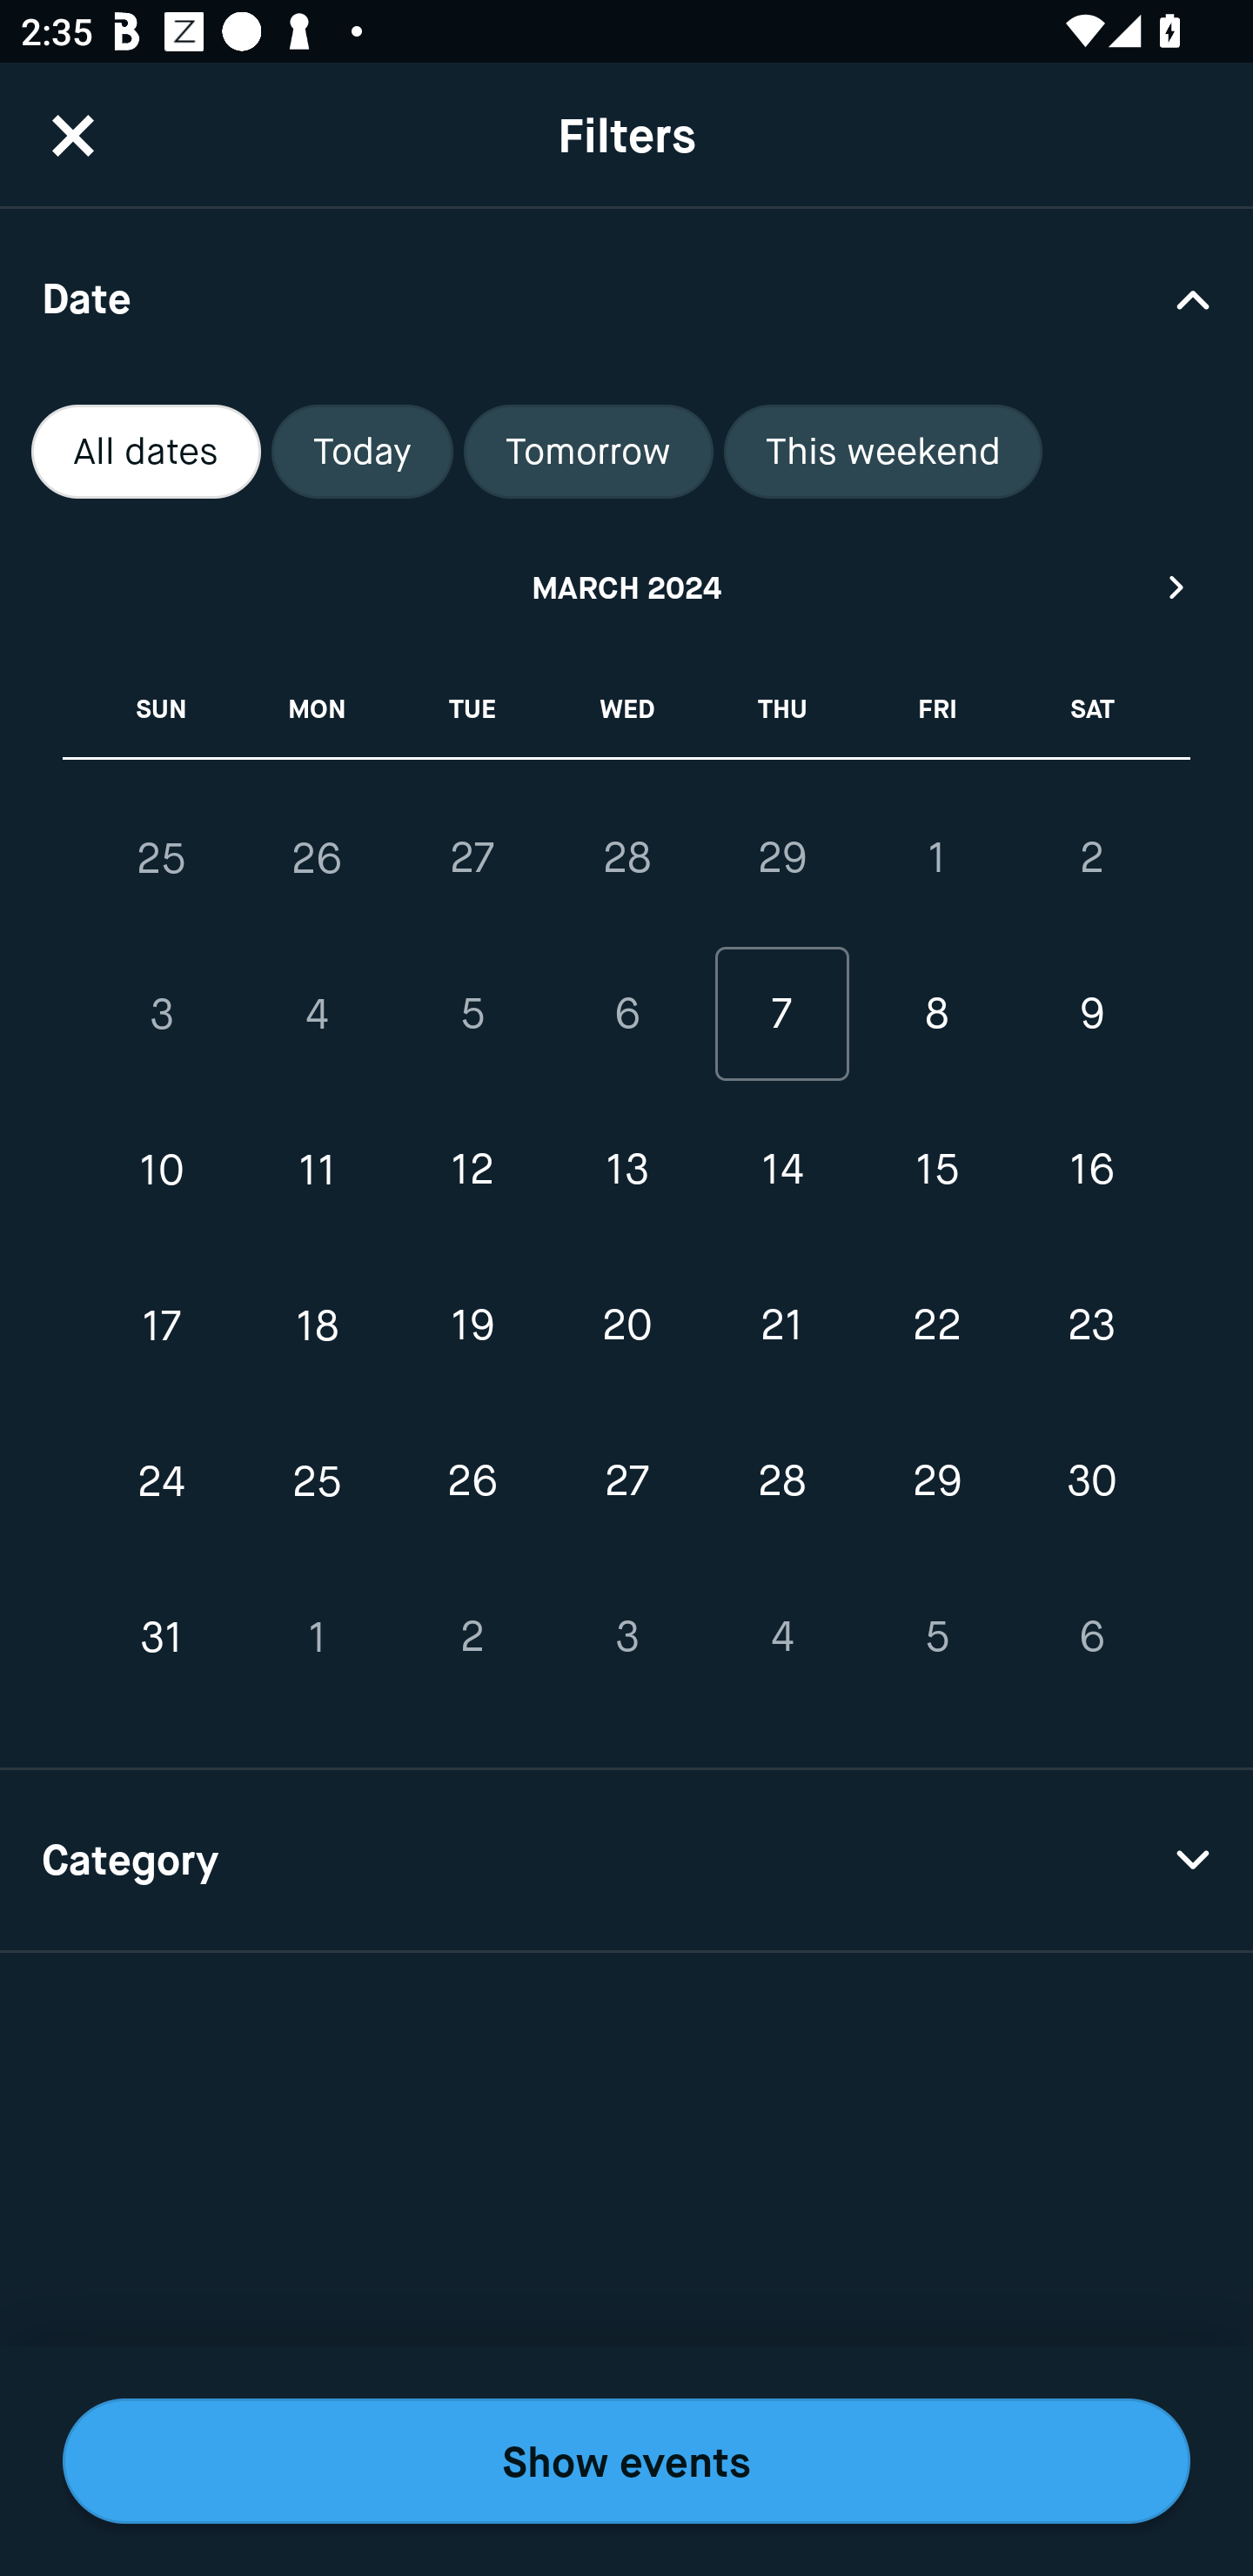 The image size is (1253, 2576). Describe the element at coordinates (883, 452) in the screenshot. I see `This weekend` at that location.